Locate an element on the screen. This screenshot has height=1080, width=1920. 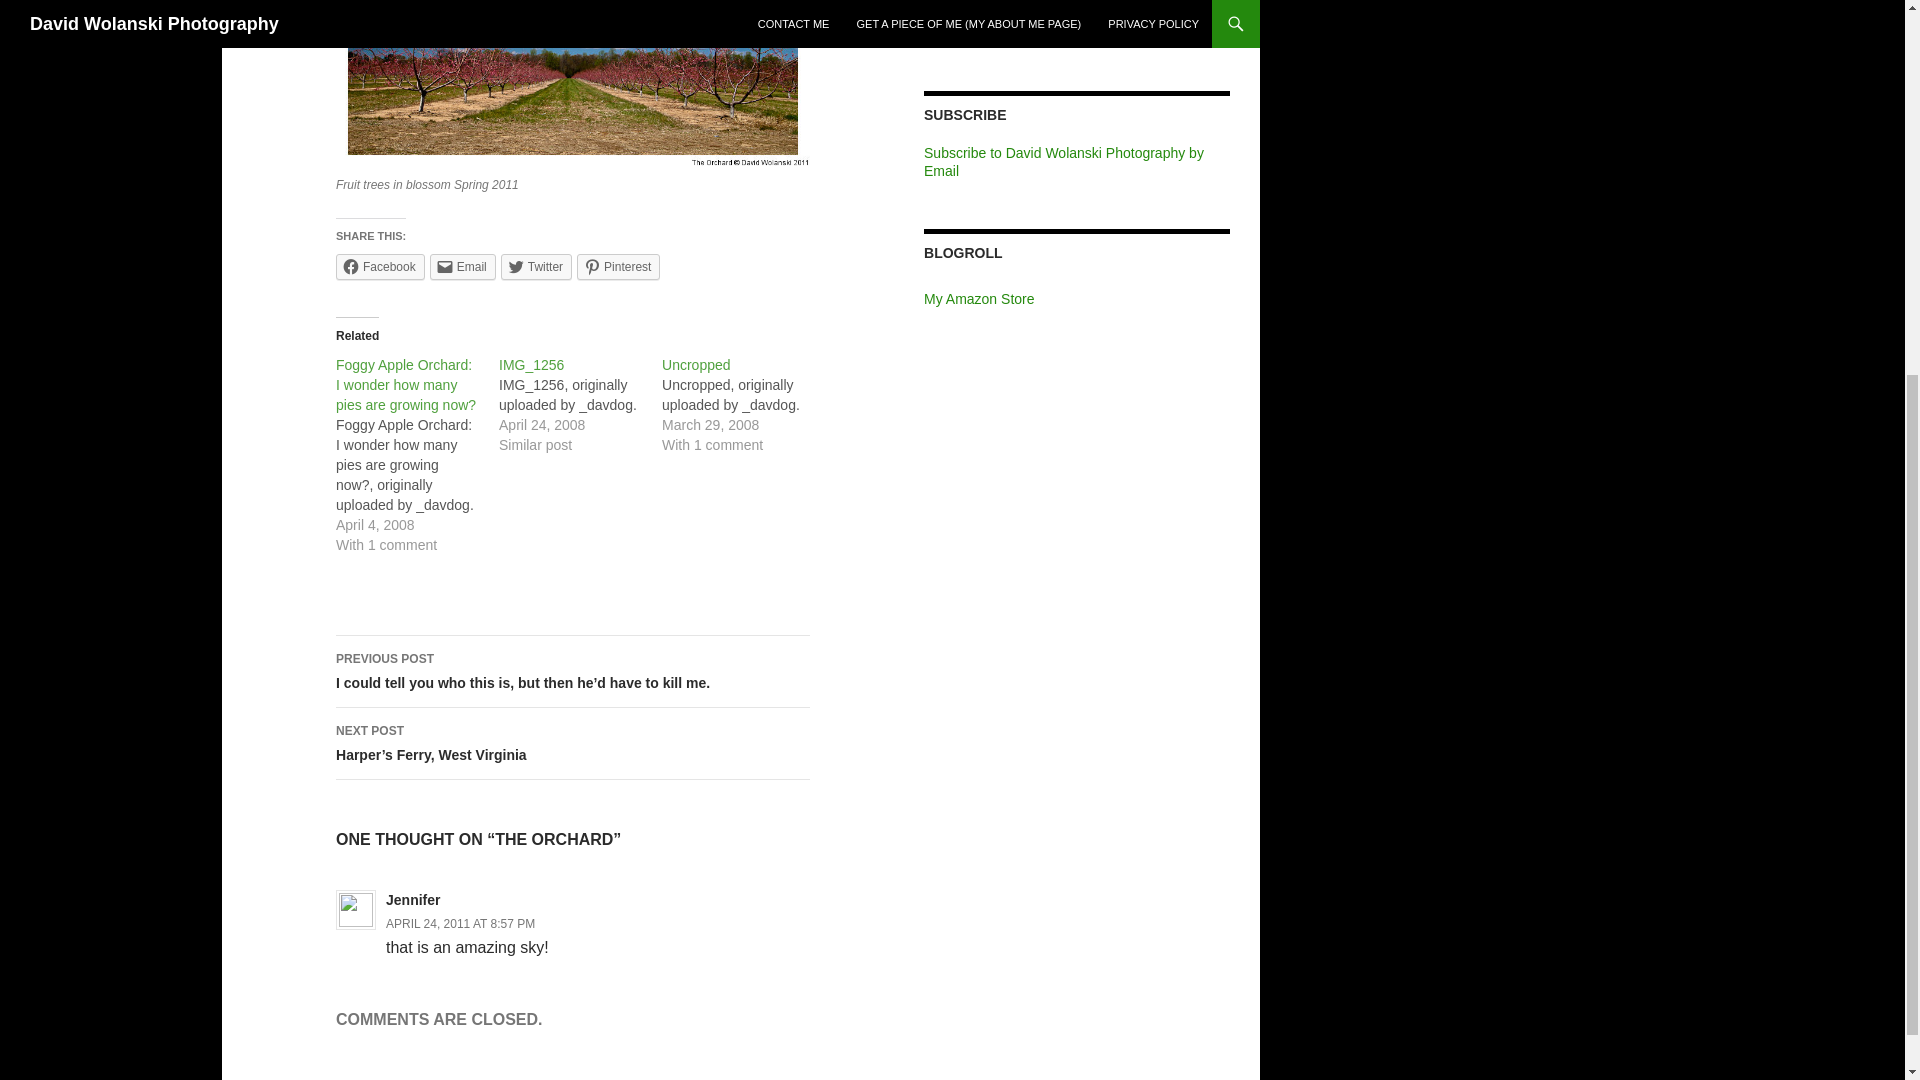
Gear and books I have or want is located at coordinates (978, 298).